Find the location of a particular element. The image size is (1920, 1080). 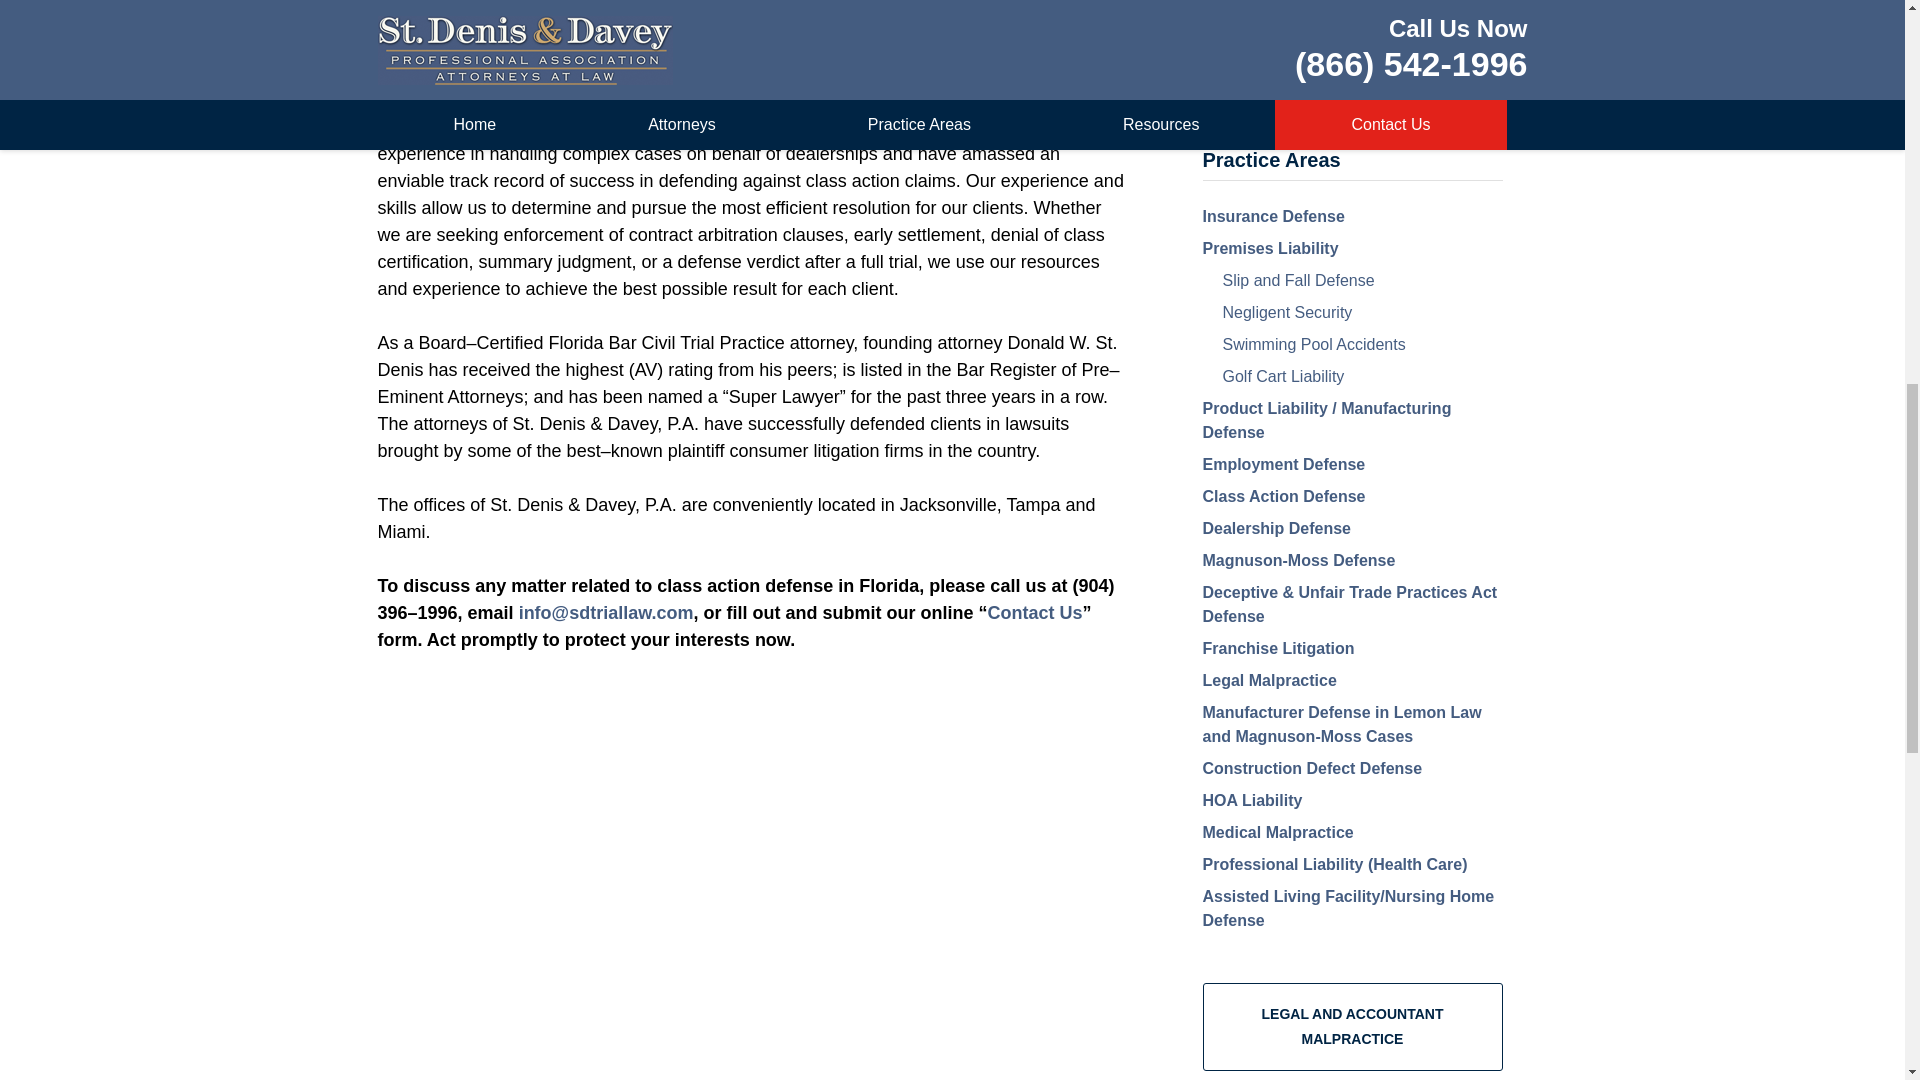

Medical Malpractice is located at coordinates (1277, 832).